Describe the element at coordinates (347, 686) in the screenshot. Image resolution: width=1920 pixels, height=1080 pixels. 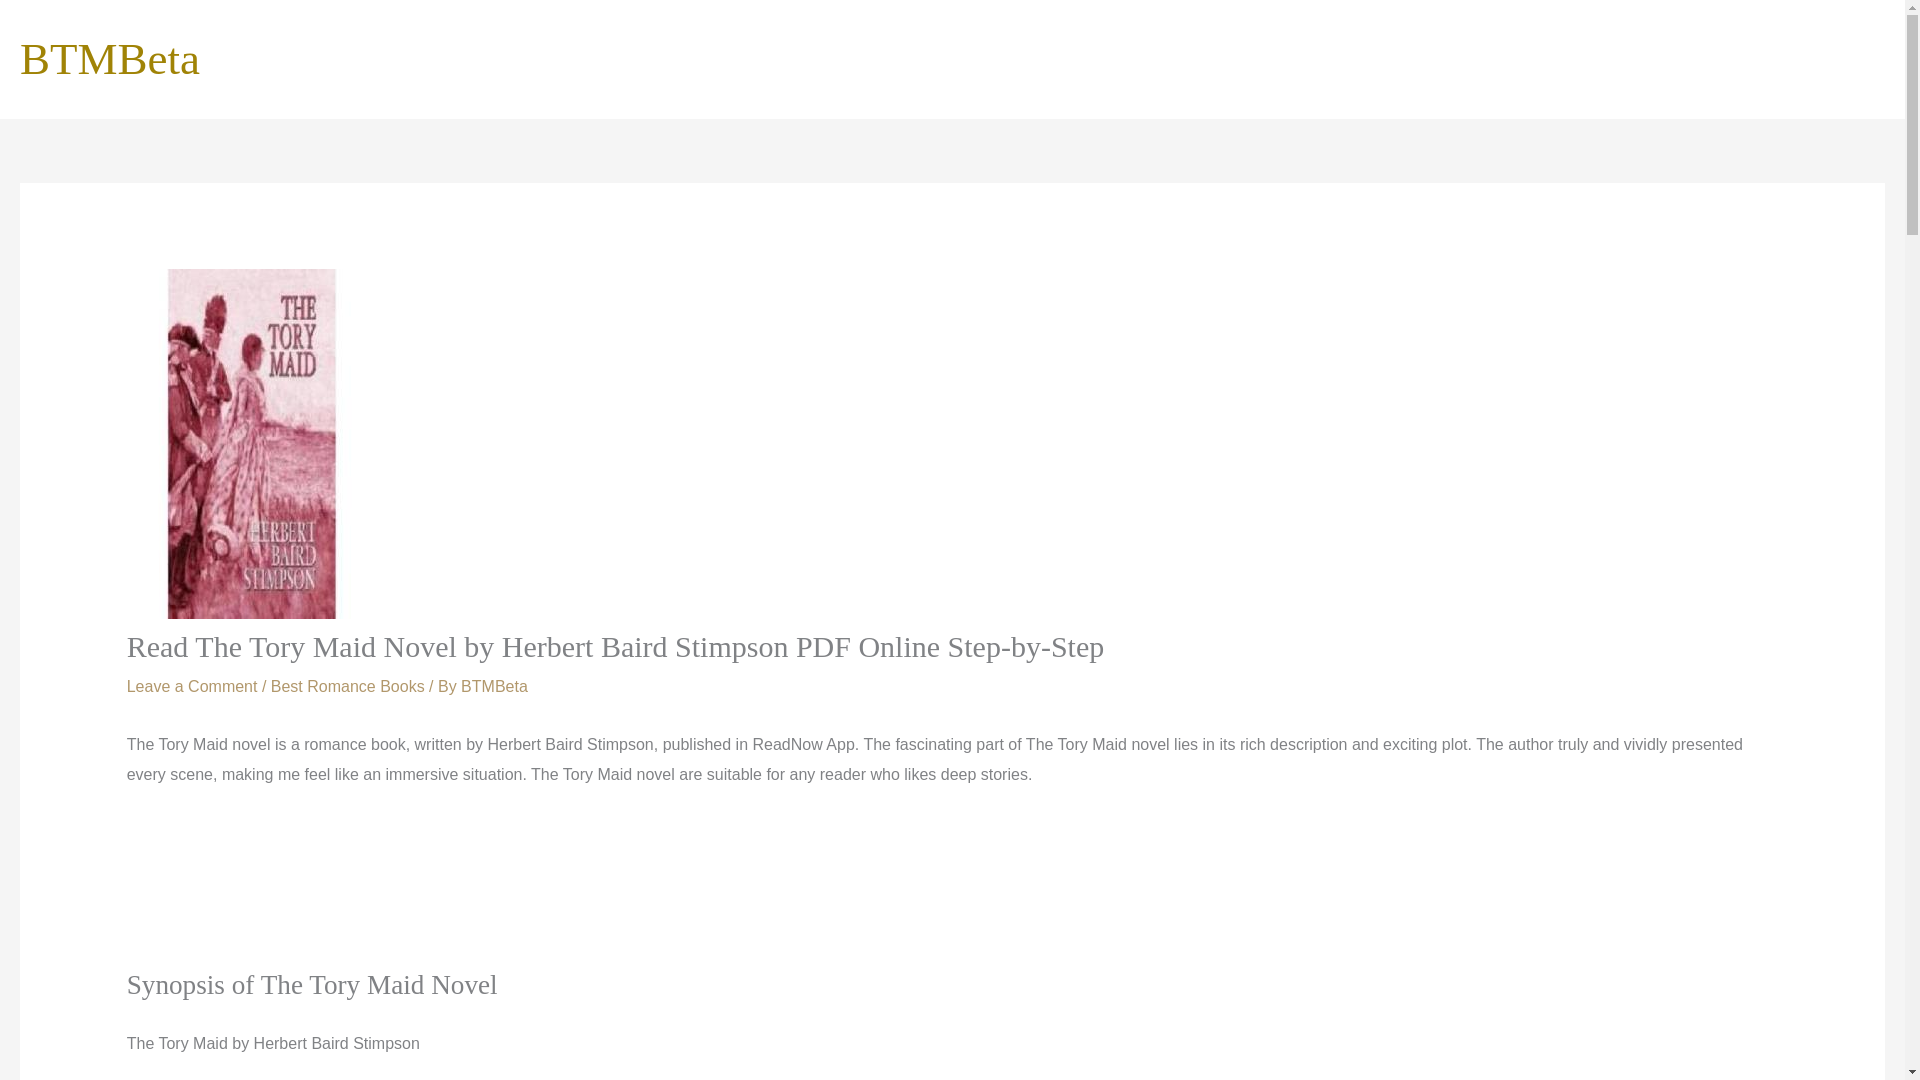
I see `Best Romance Books` at that location.